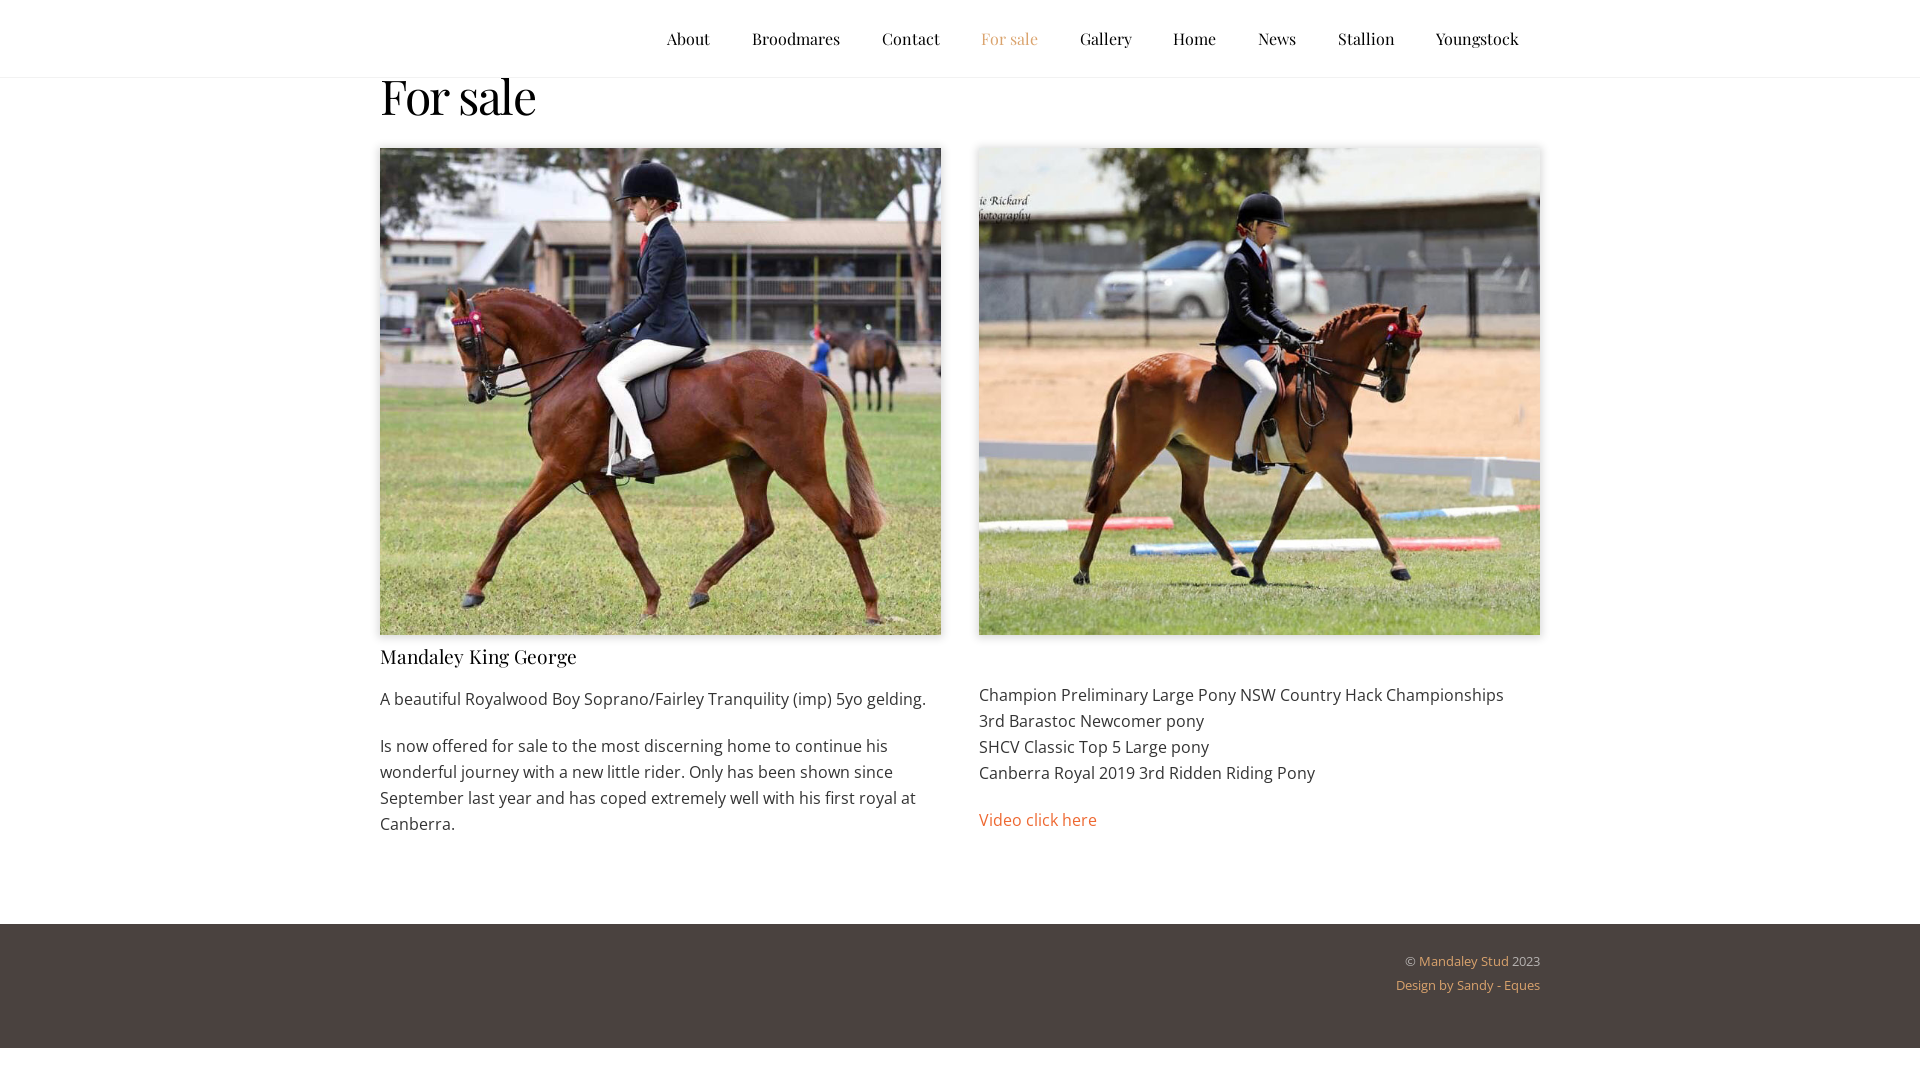  What do you see at coordinates (1366, 38) in the screenshot?
I see `Stallion` at bounding box center [1366, 38].